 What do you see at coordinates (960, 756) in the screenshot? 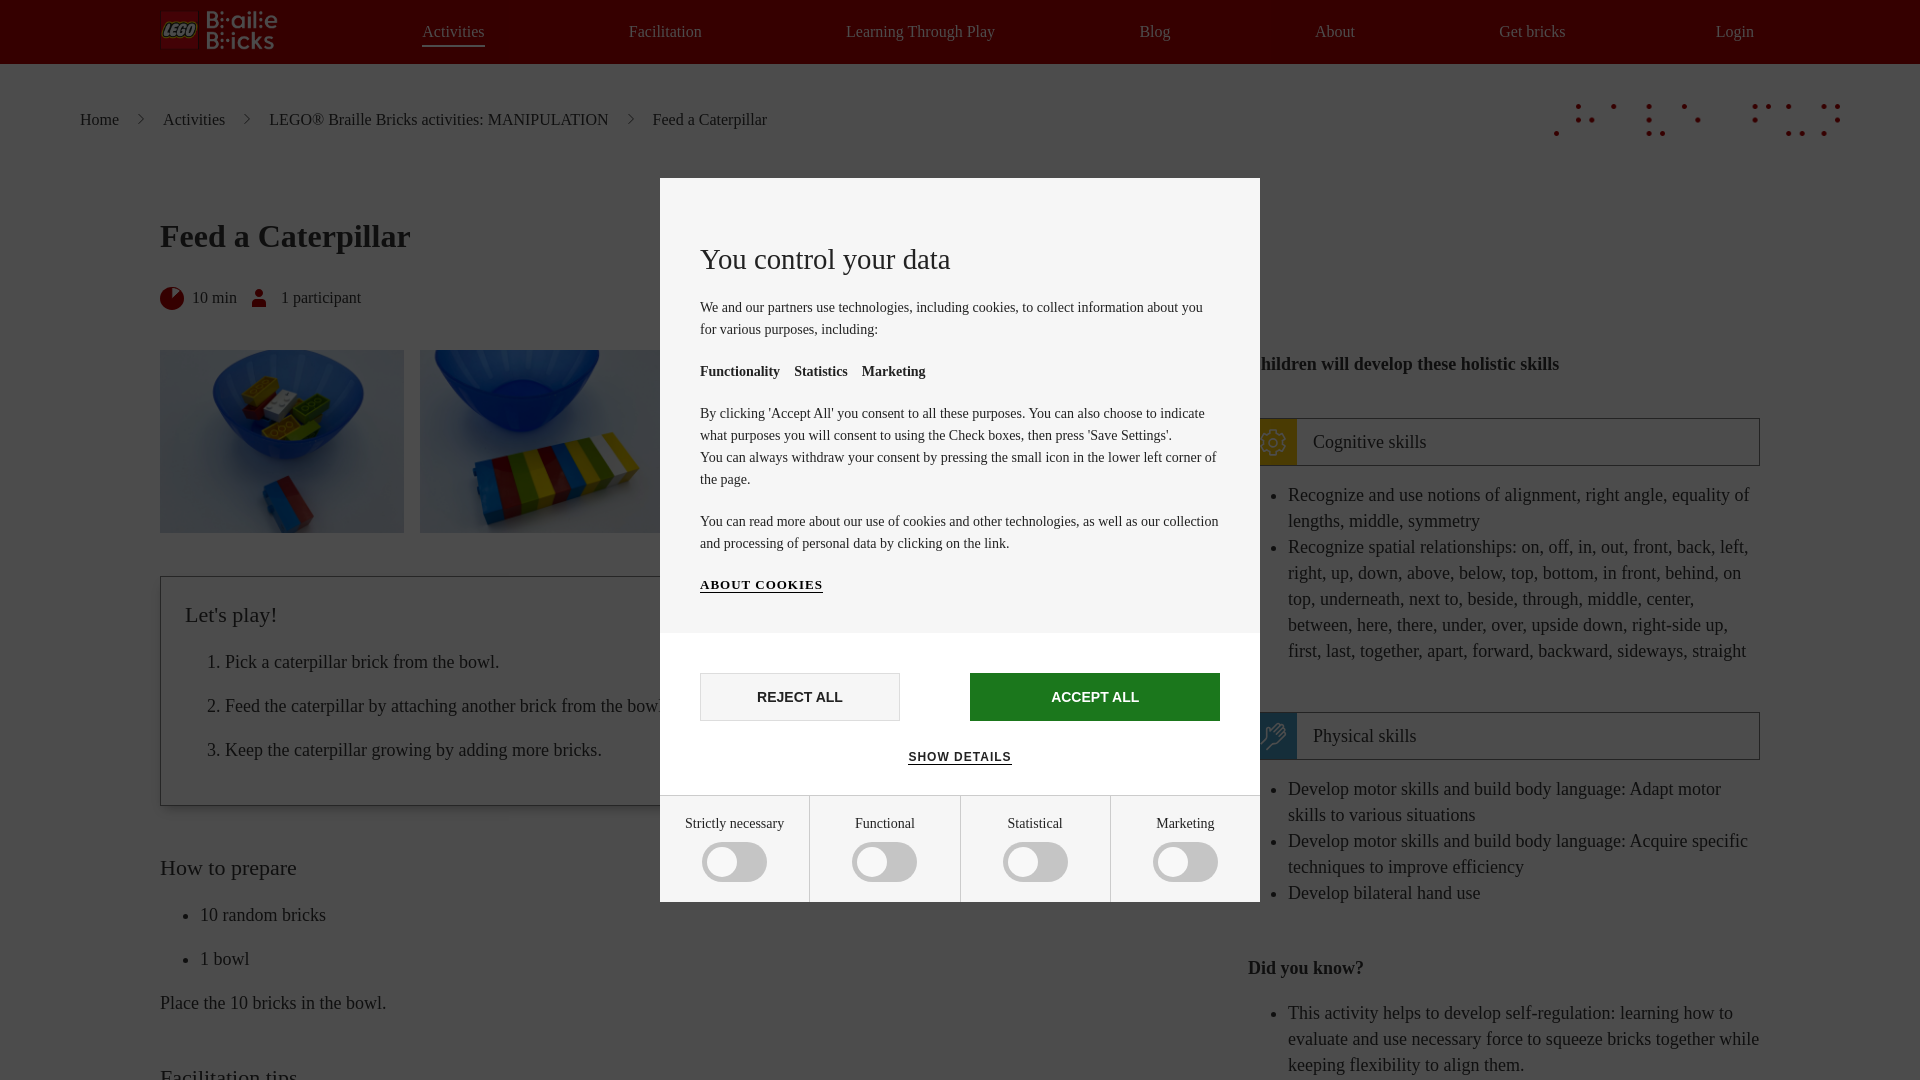
I see `SHOW DETAILS` at bounding box center [960, 756].